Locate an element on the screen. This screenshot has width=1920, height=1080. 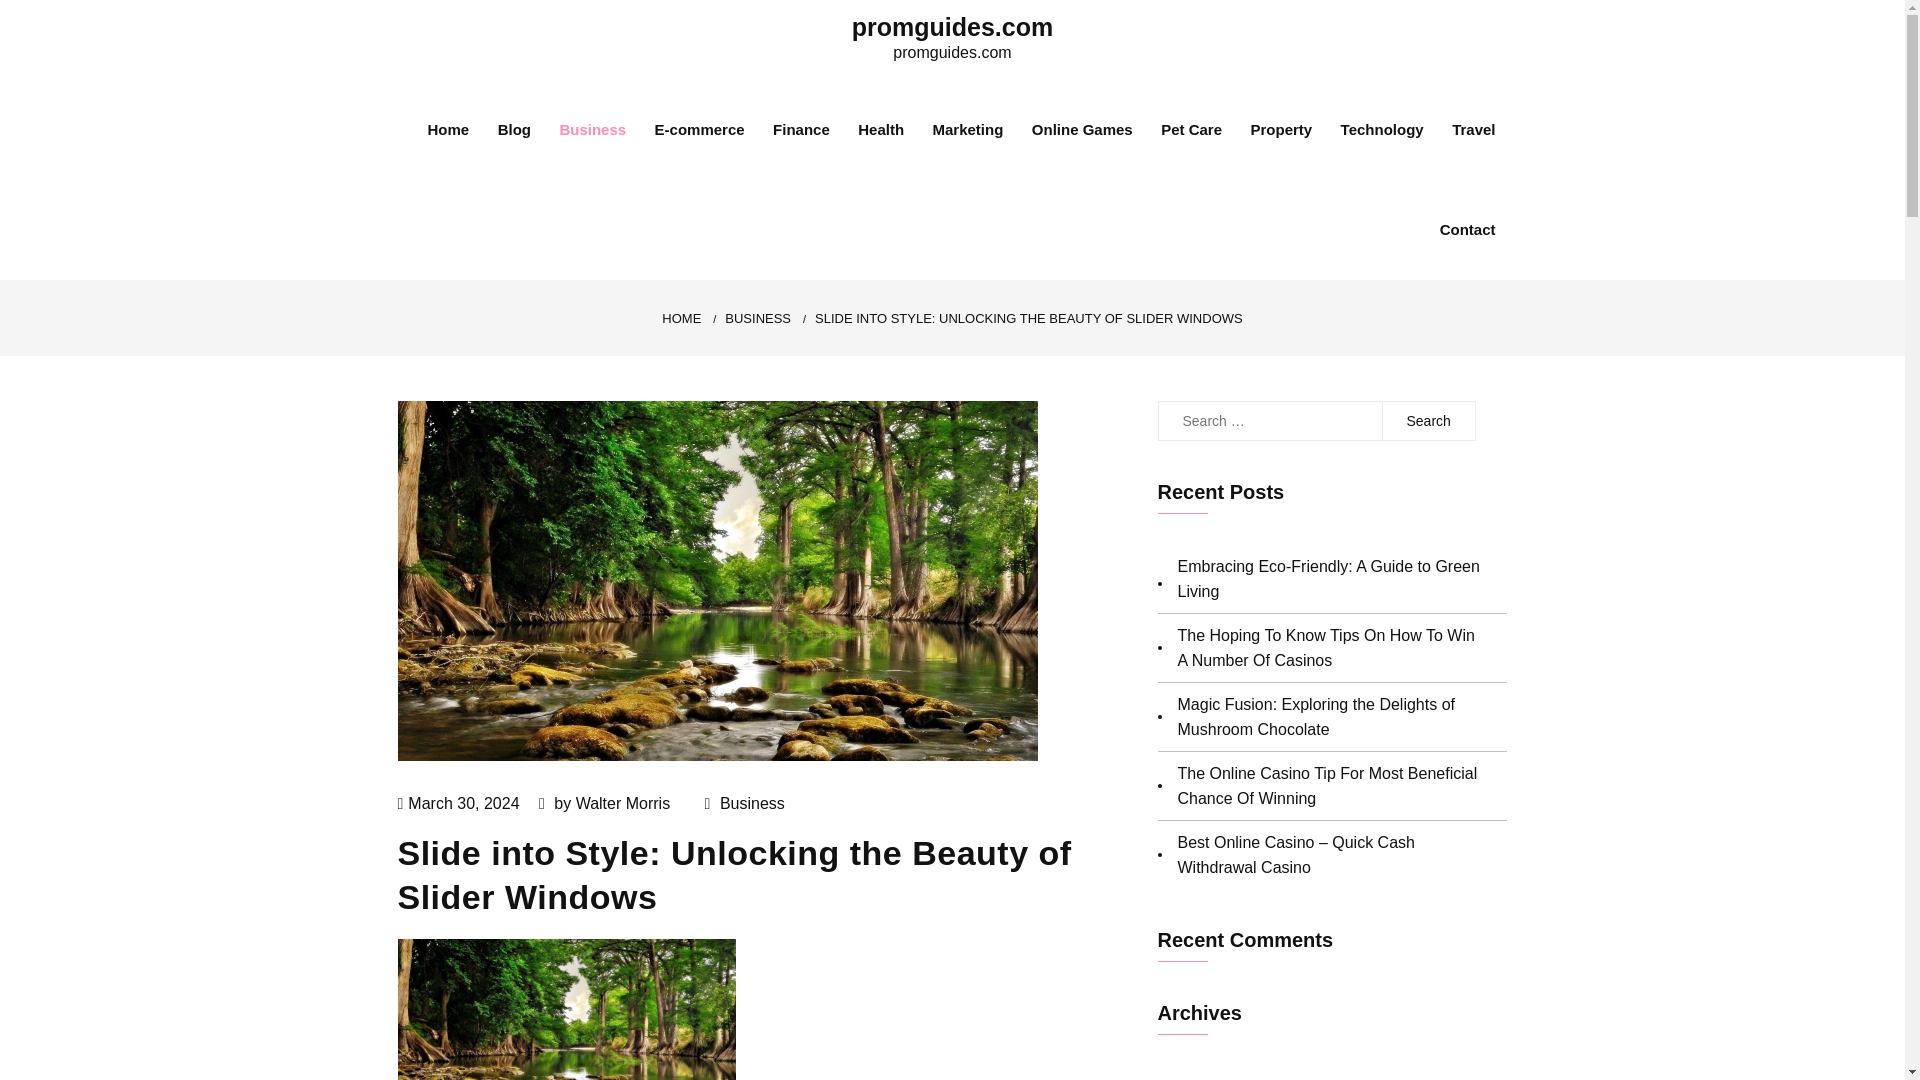
The Online Casino Tip For Most Beneficial Chance Of Winning is located at coordinates (1328, 785).